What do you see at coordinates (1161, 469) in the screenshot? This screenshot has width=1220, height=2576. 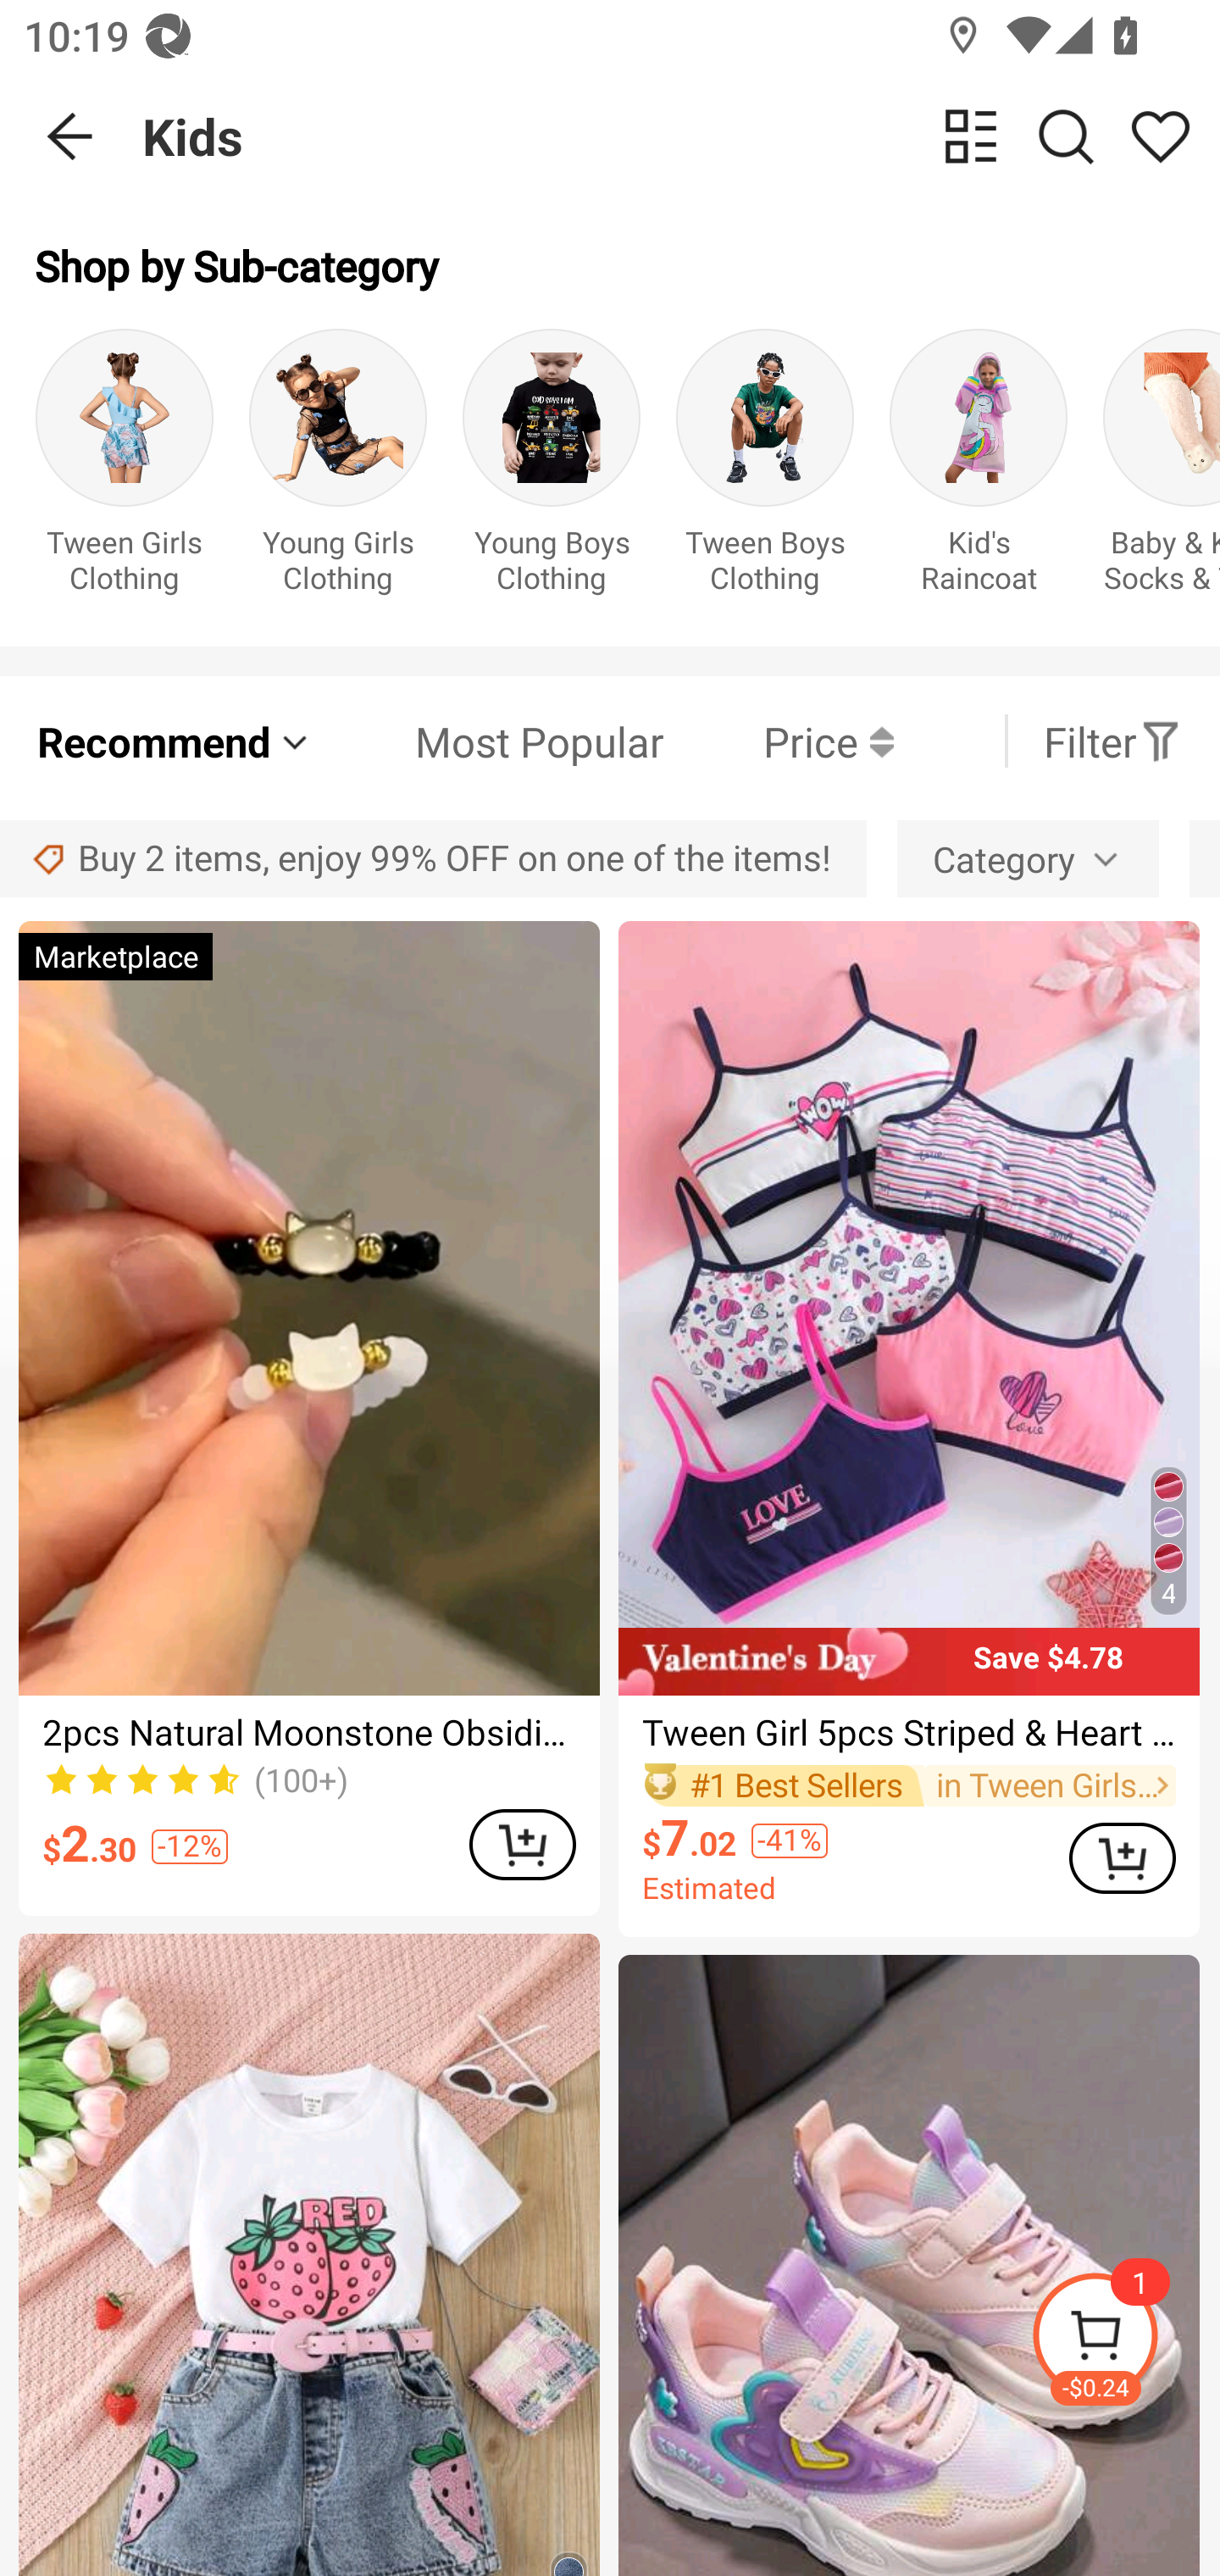 I see `Baby & Kids' Socks & Tights` at bounding box center [1161, 469].